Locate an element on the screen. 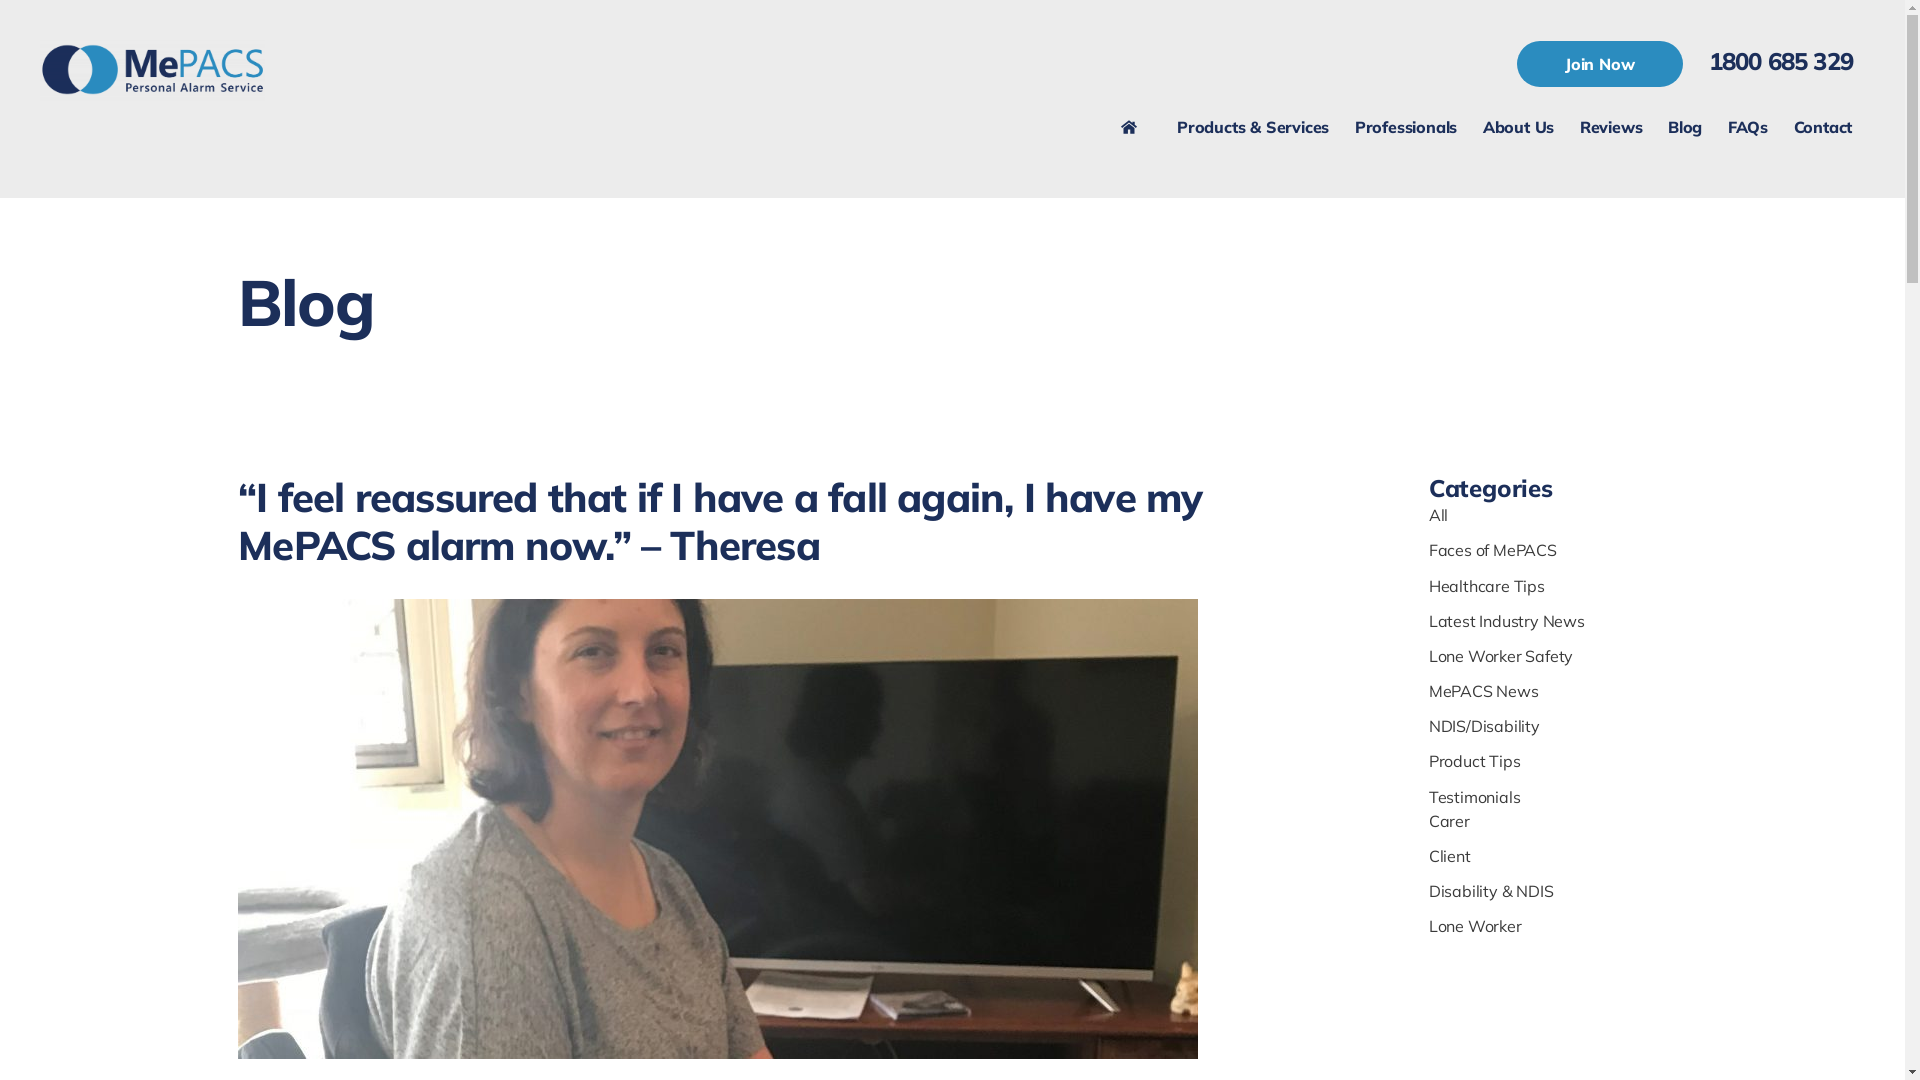 This screenshot has height=1080, width=1920. FAQs is located at coordinates (1748, 133).